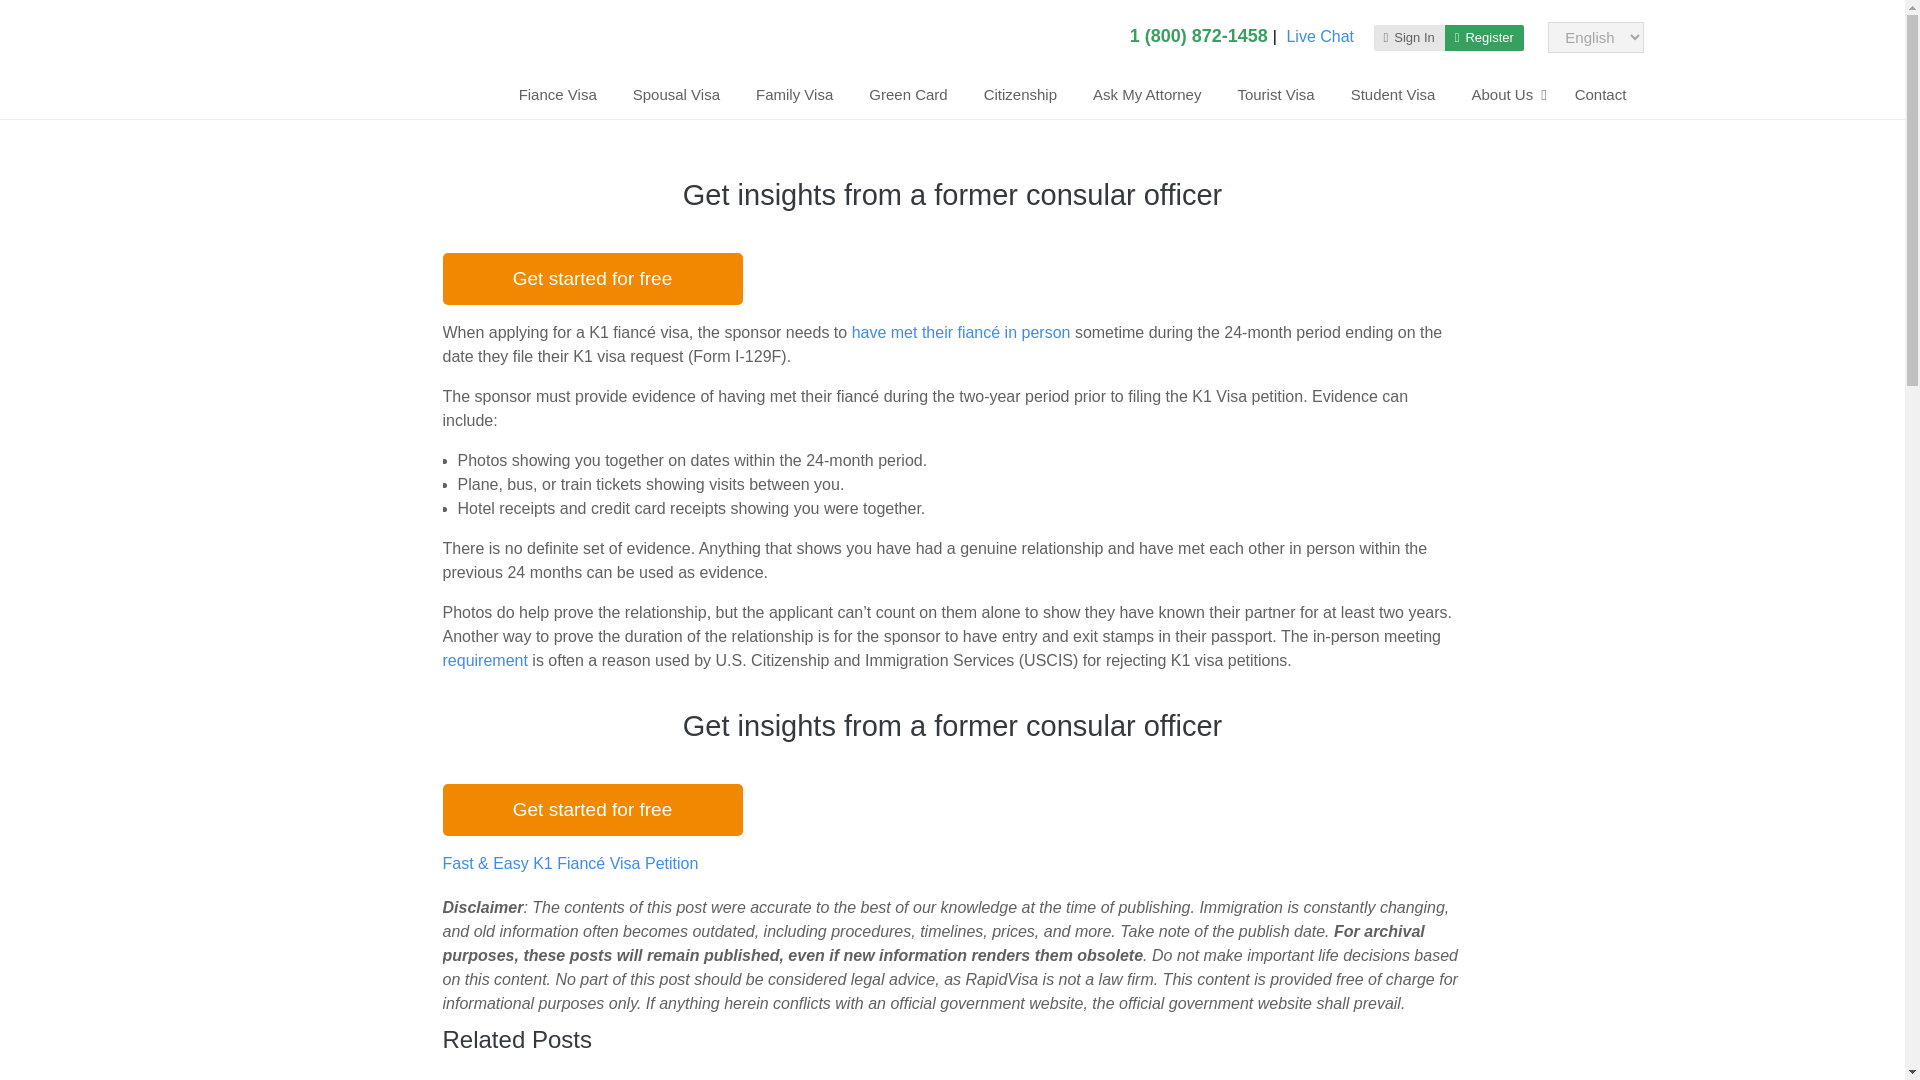 The width and height of the screenshot is (1920, 1080). What do you see at coordinates (908, 94) in the screenshot?
I see `Green Card` at bounding box center [908, 94].